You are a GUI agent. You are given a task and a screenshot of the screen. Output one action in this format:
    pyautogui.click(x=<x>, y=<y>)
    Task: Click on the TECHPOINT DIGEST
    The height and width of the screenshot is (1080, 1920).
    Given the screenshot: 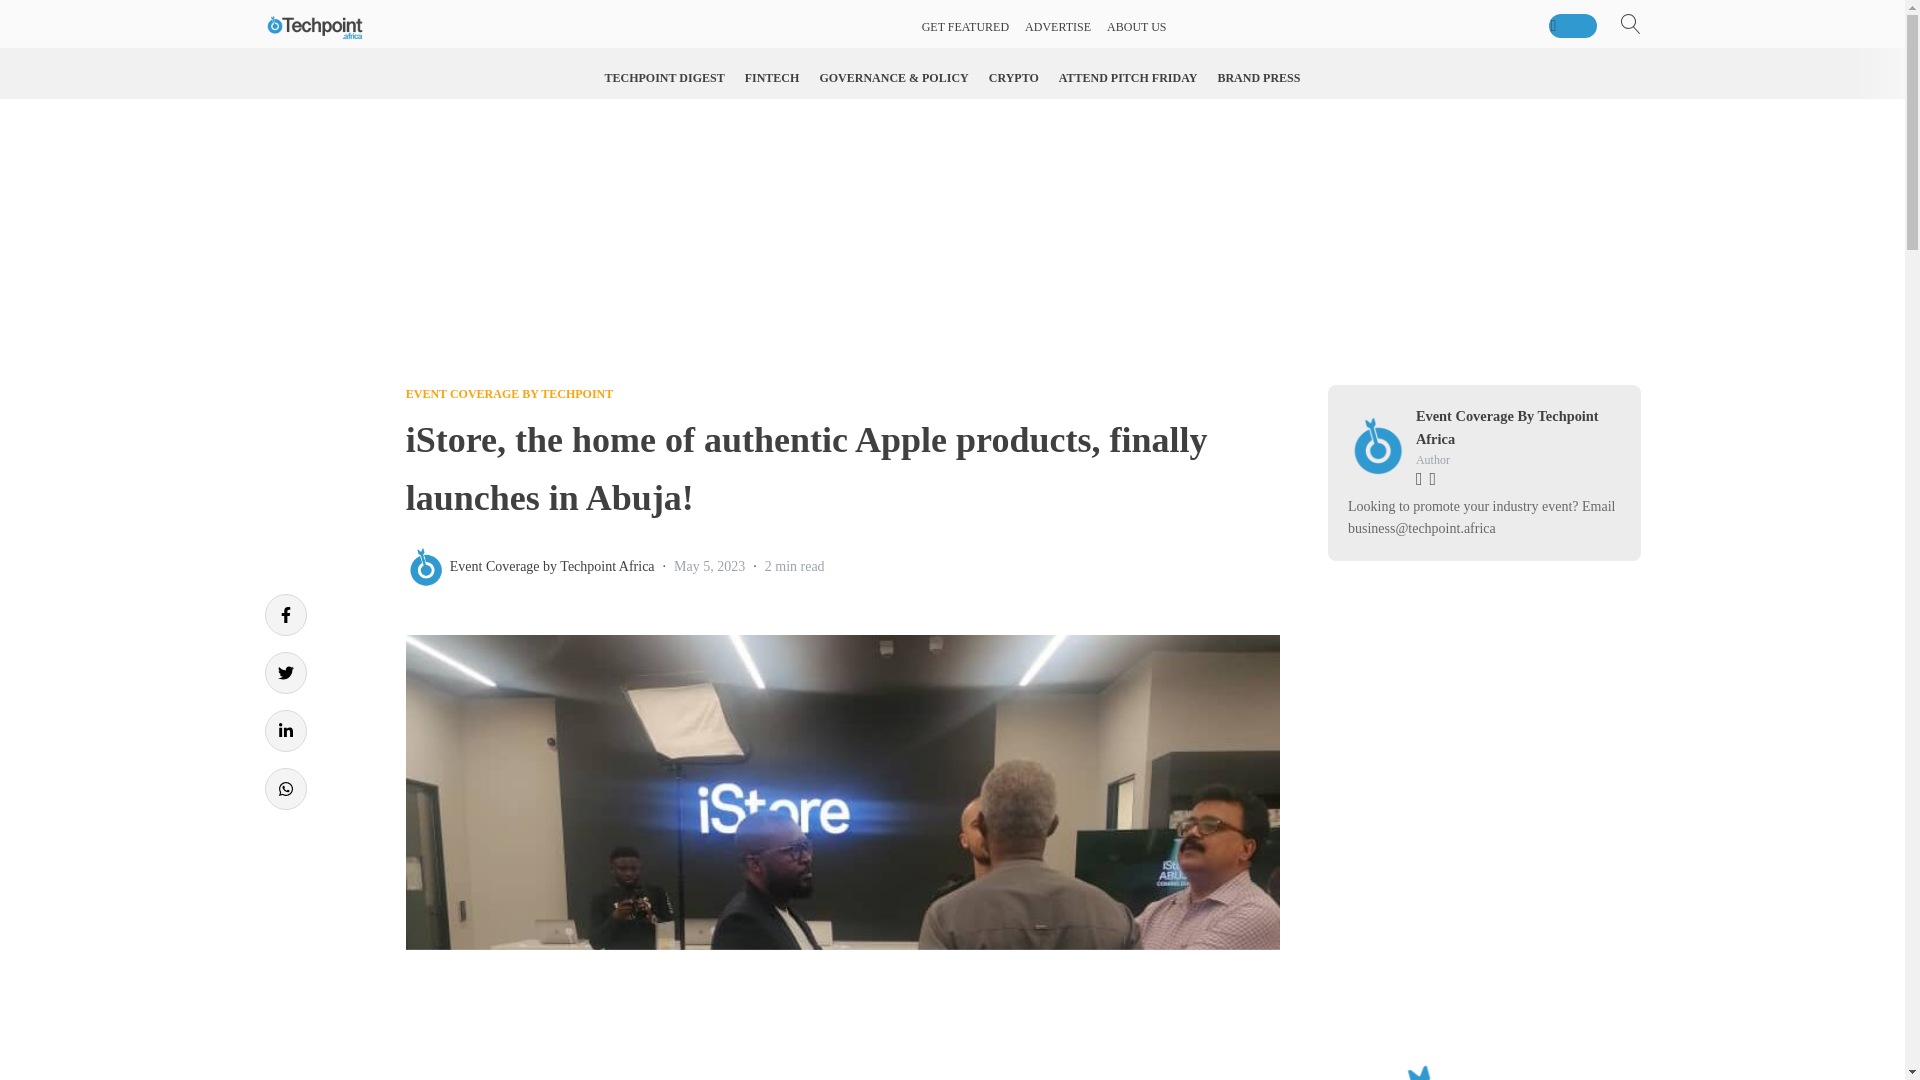 What is the action you would take?
    pyautogui.click(x=665, y=78)
    